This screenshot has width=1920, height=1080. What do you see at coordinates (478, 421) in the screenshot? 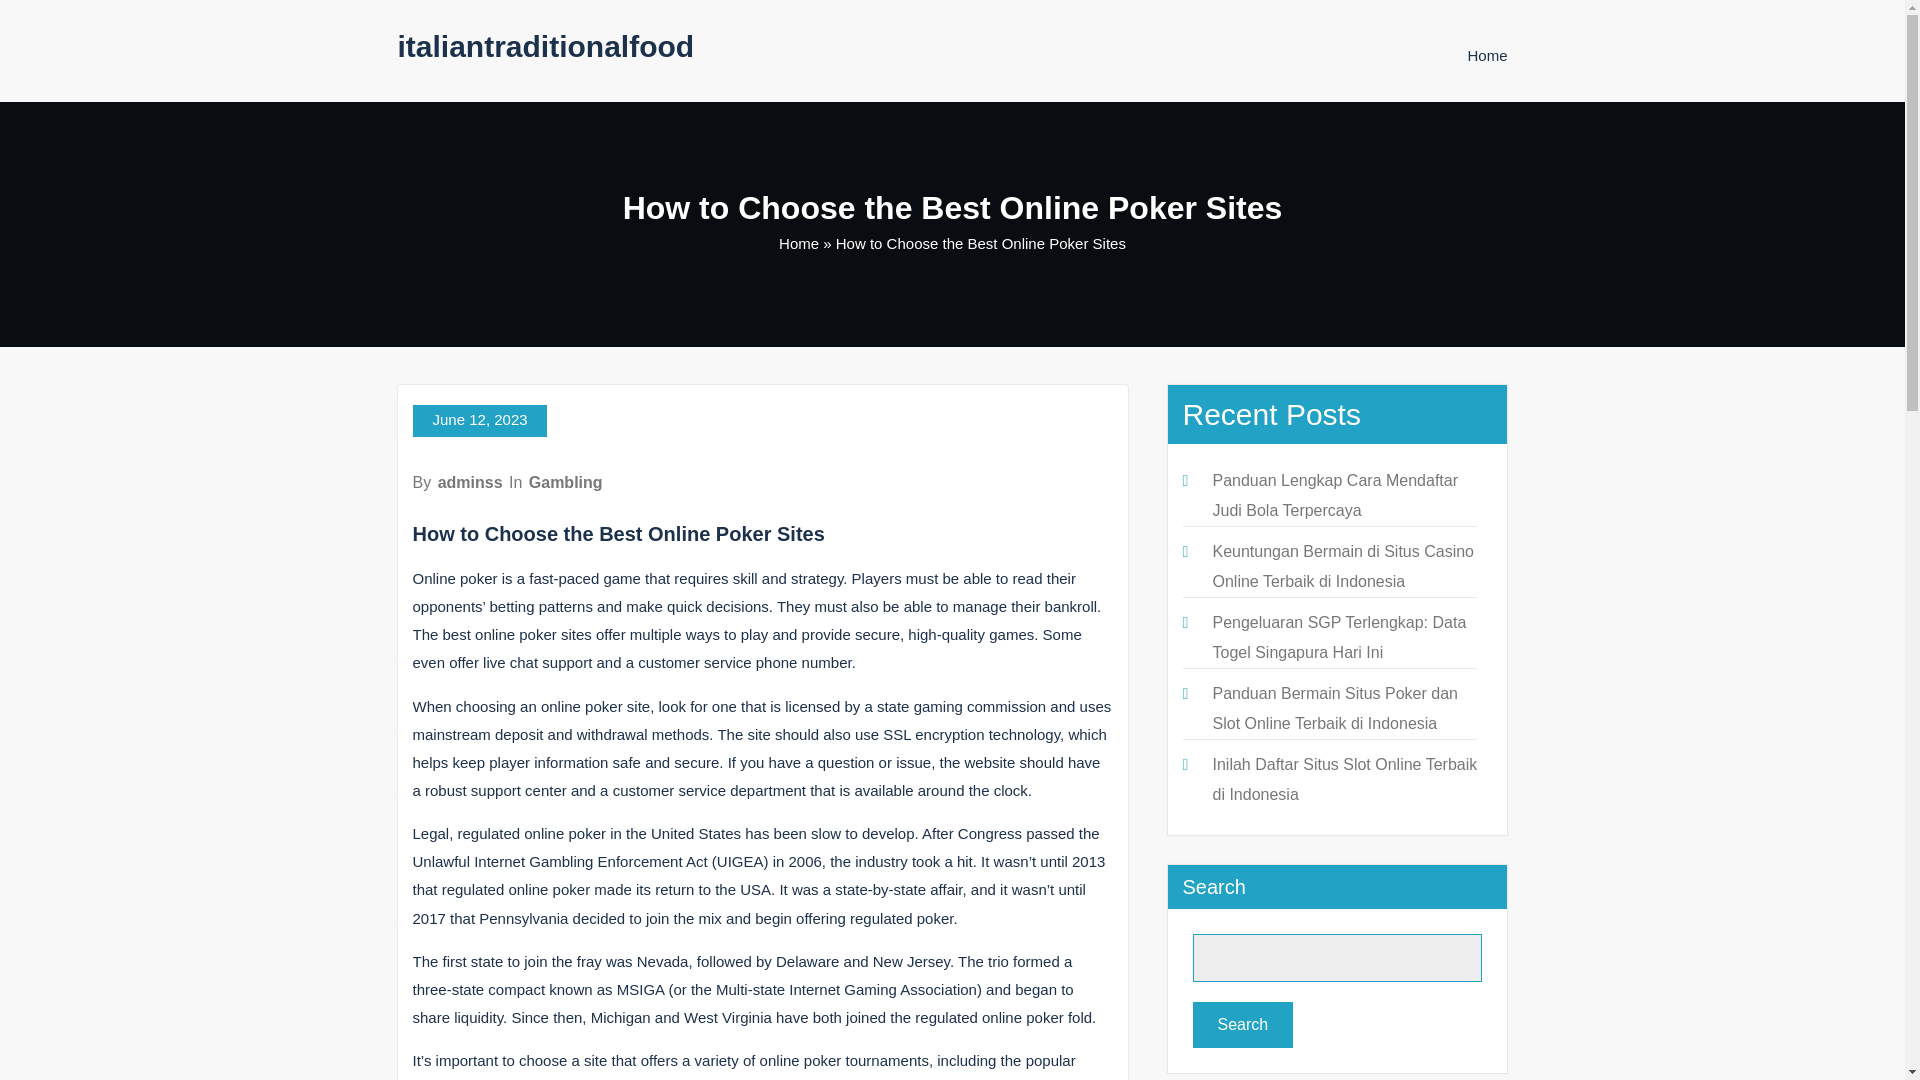
I see `June 12, 2023` at bounding box center [478, 421].